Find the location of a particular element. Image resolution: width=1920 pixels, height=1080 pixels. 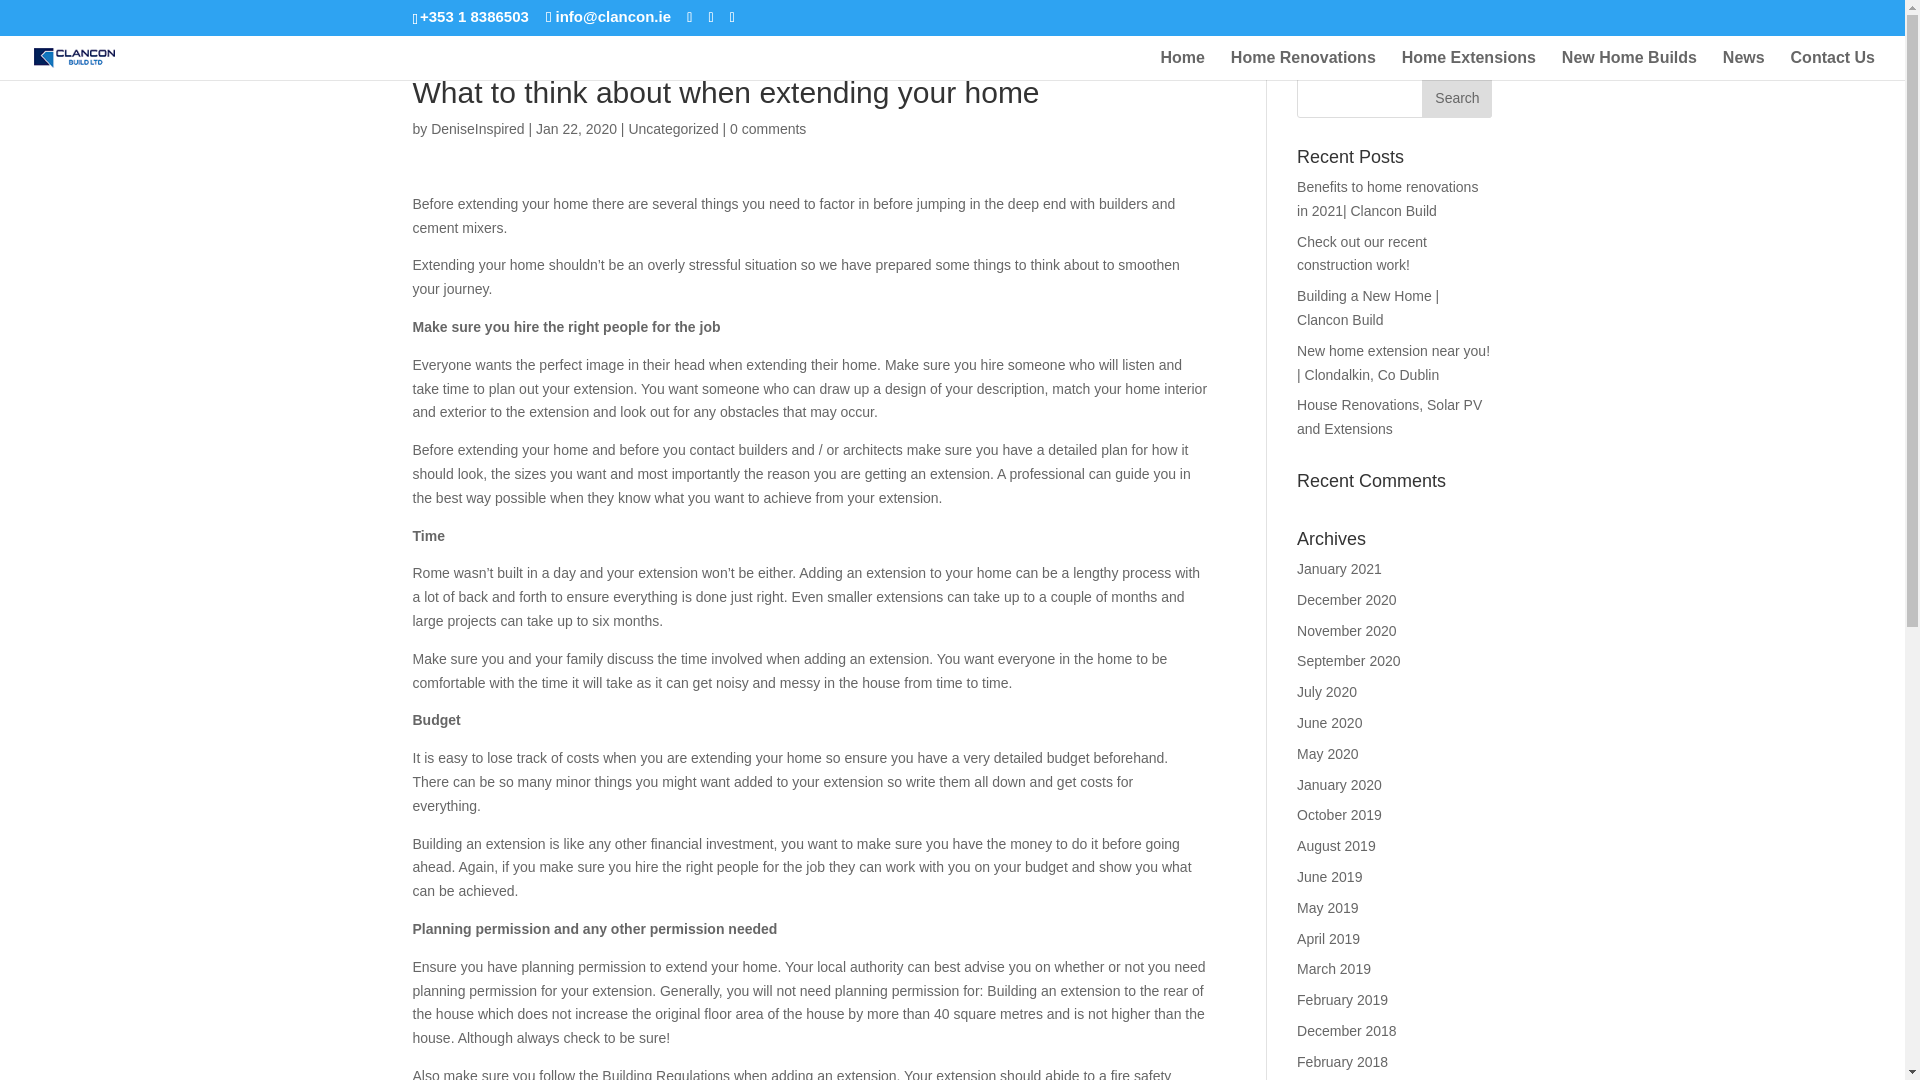

News is located at coordinates (1743, 64).